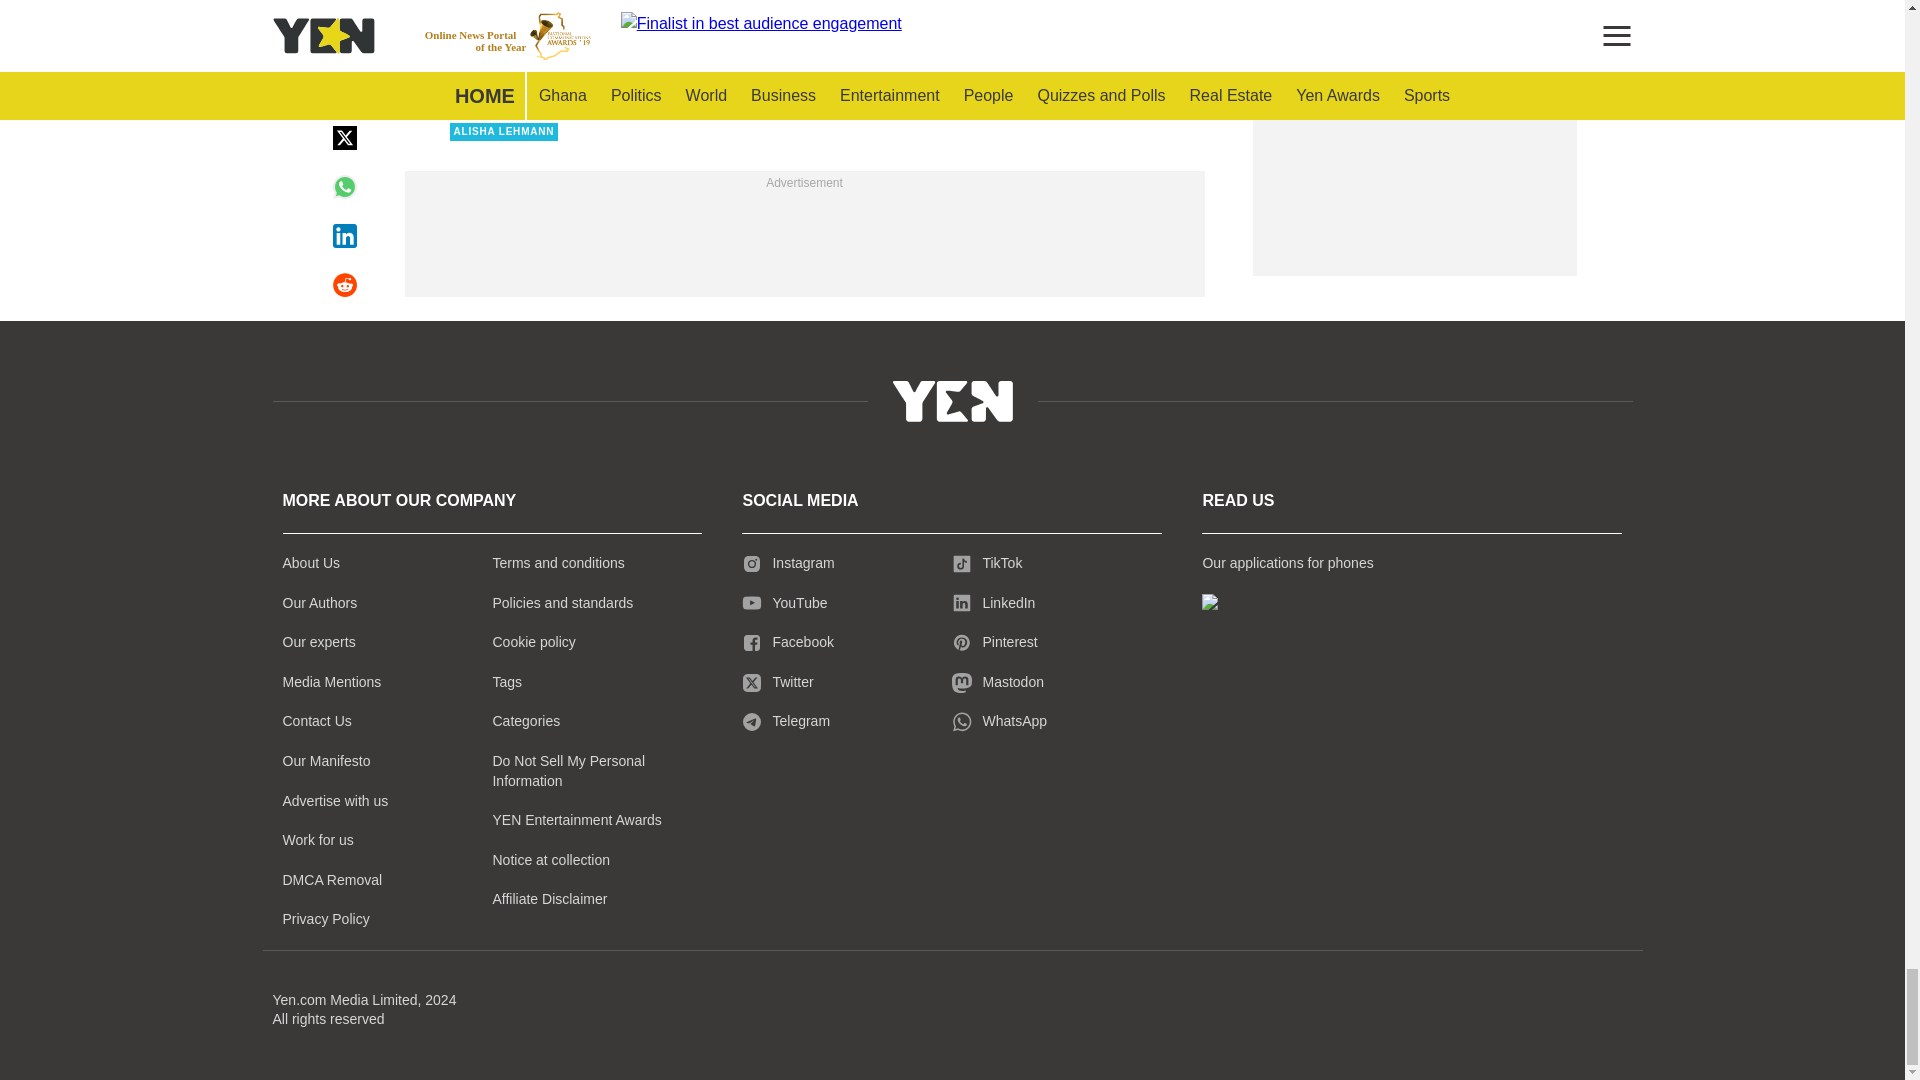 The width and height of the screenshot is (1920, 1080). Describe the element at coordinates (704, 40) in the screenshot. I see `Author page` at that location.